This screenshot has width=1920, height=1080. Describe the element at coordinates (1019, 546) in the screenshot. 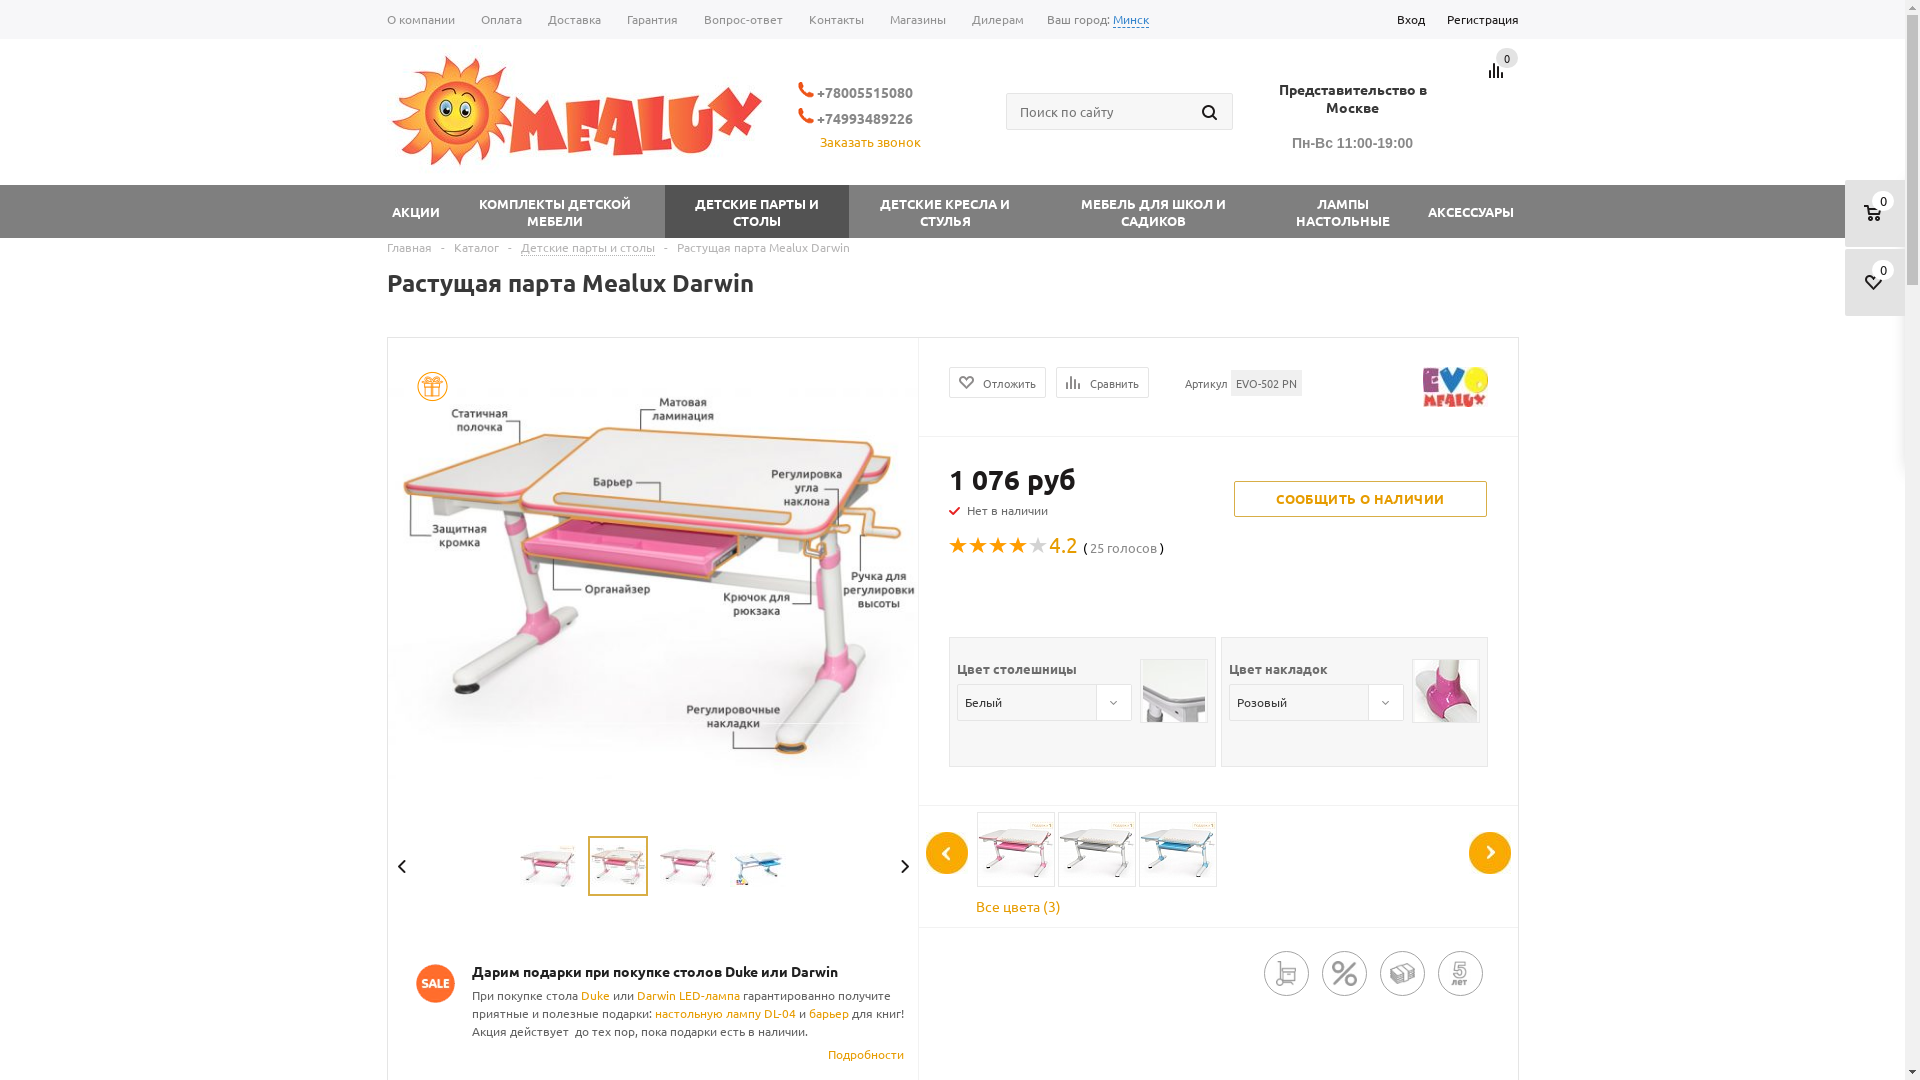

I see `4` at that location.